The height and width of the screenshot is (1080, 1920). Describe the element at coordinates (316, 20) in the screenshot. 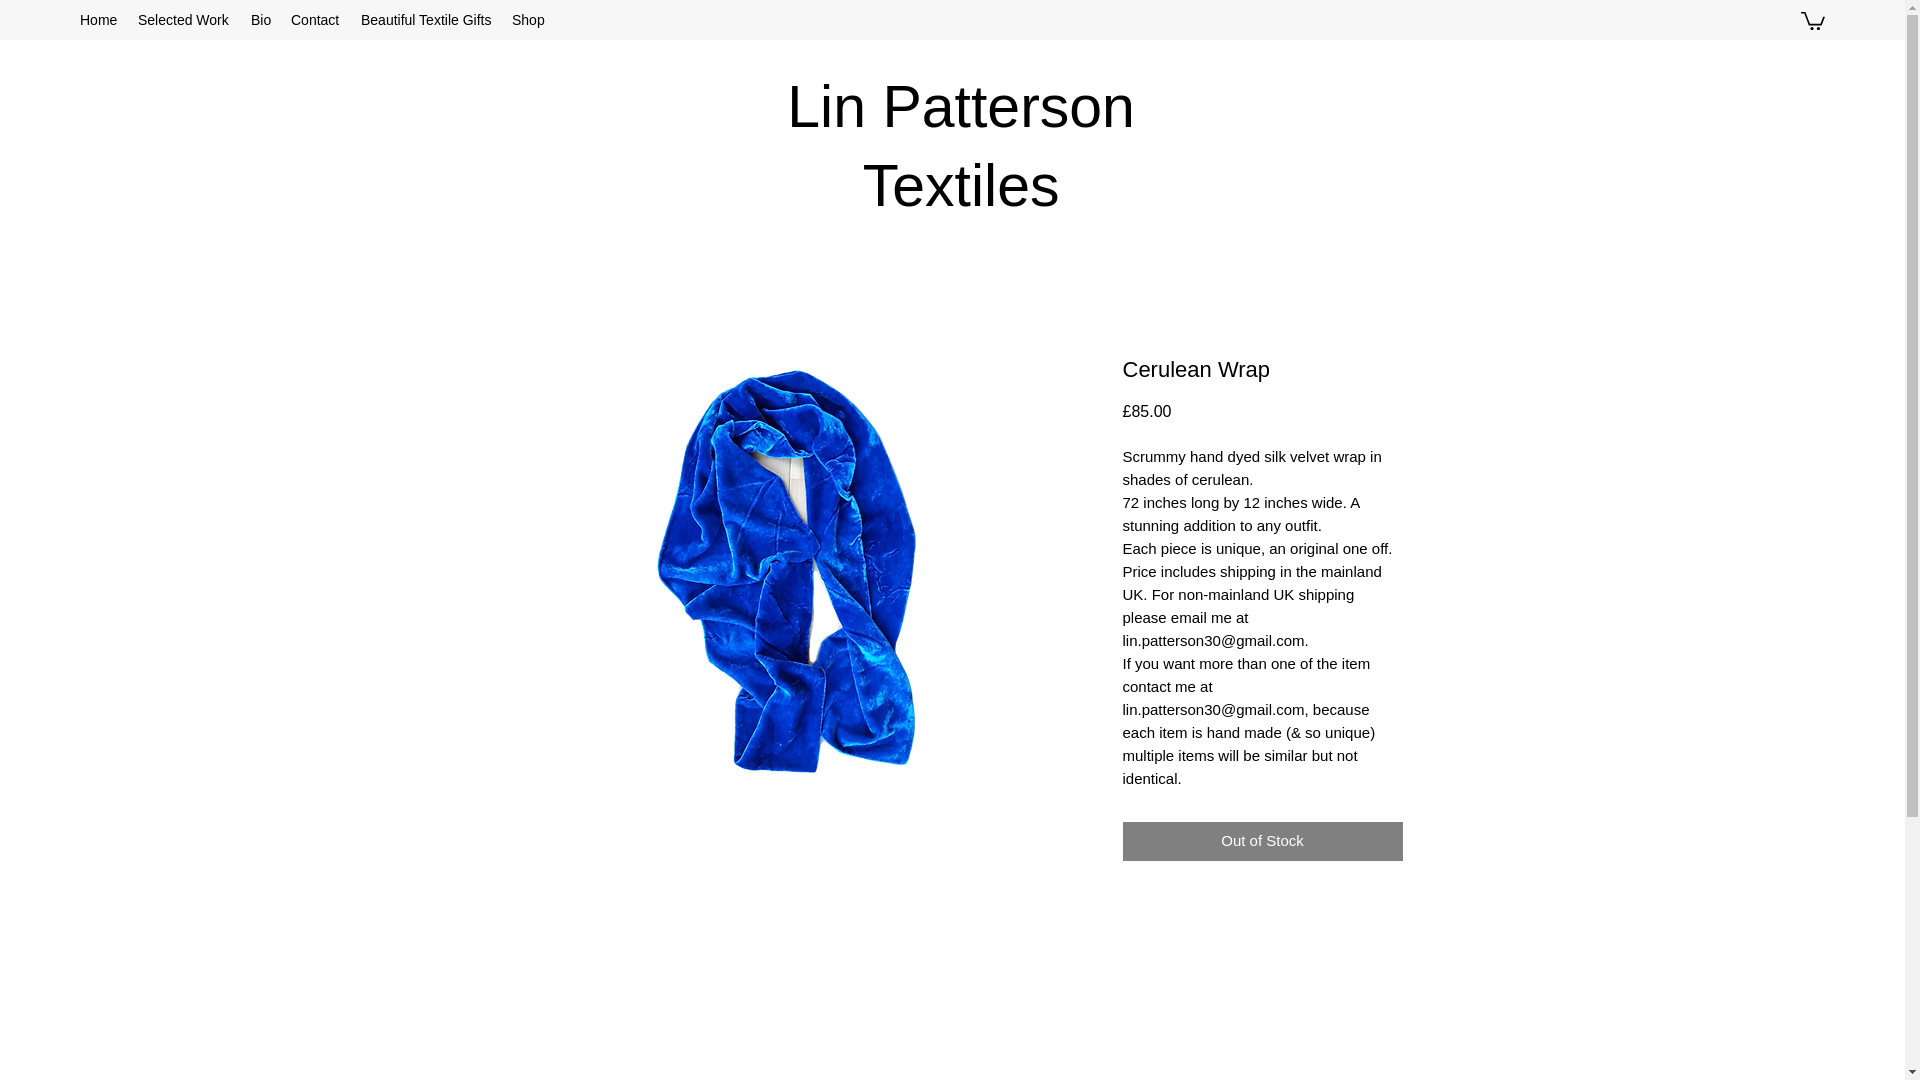

I see `Contact` at that location.